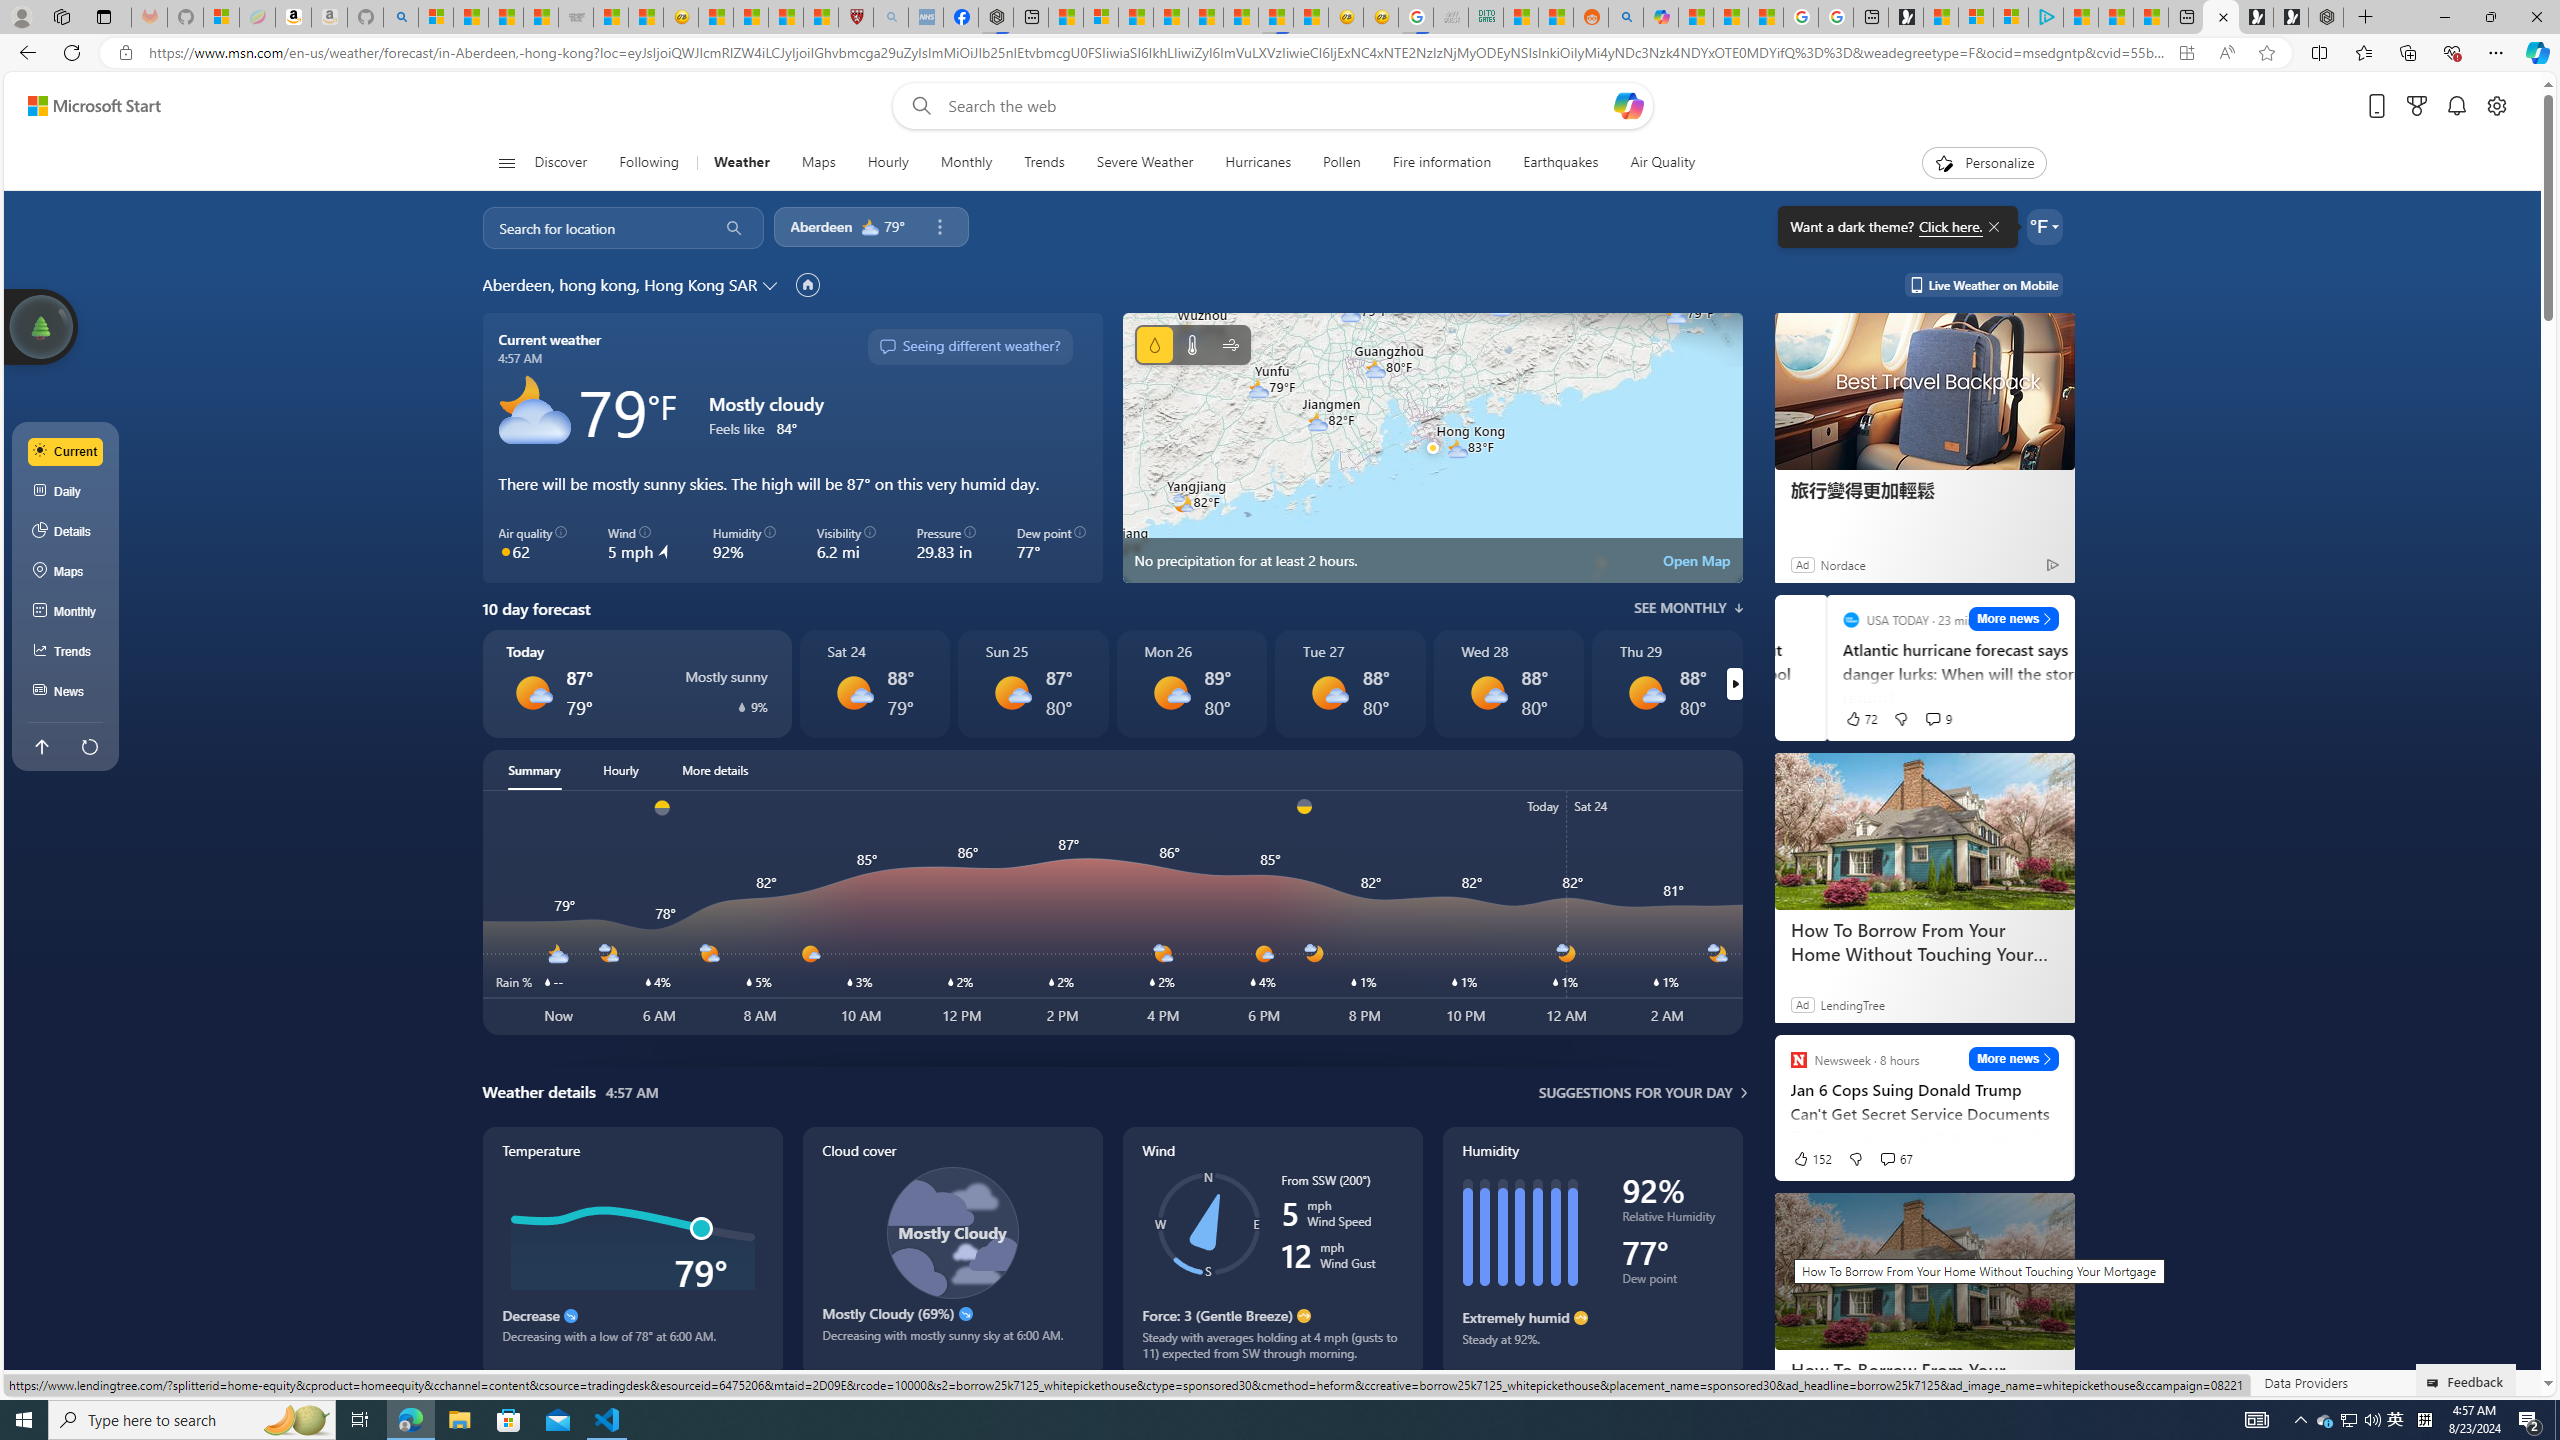 The image size is (2560, 1440). I want to click on Relative Humidity, so click(1672, 1220).